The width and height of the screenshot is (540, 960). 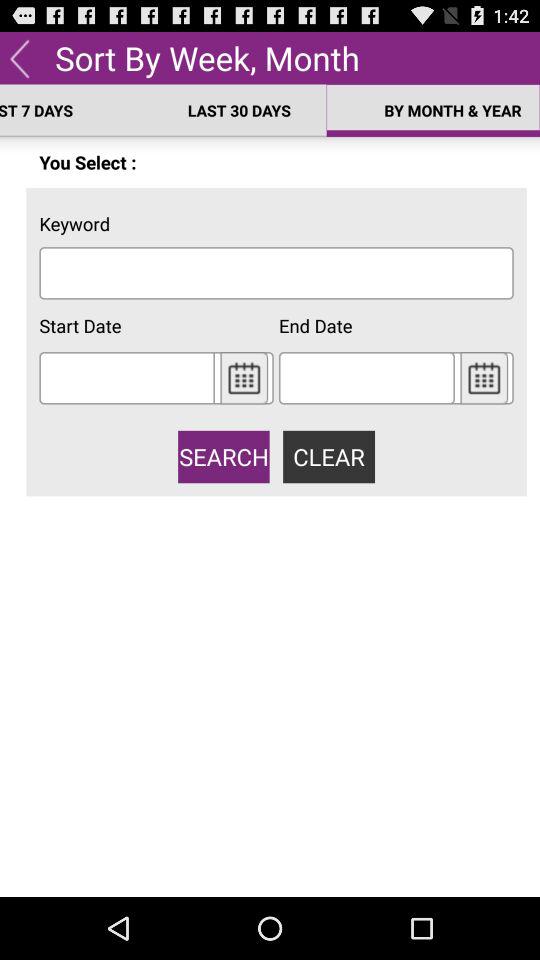 I want to click on open app to the left of the sort by week, so click(x=20, y=57).